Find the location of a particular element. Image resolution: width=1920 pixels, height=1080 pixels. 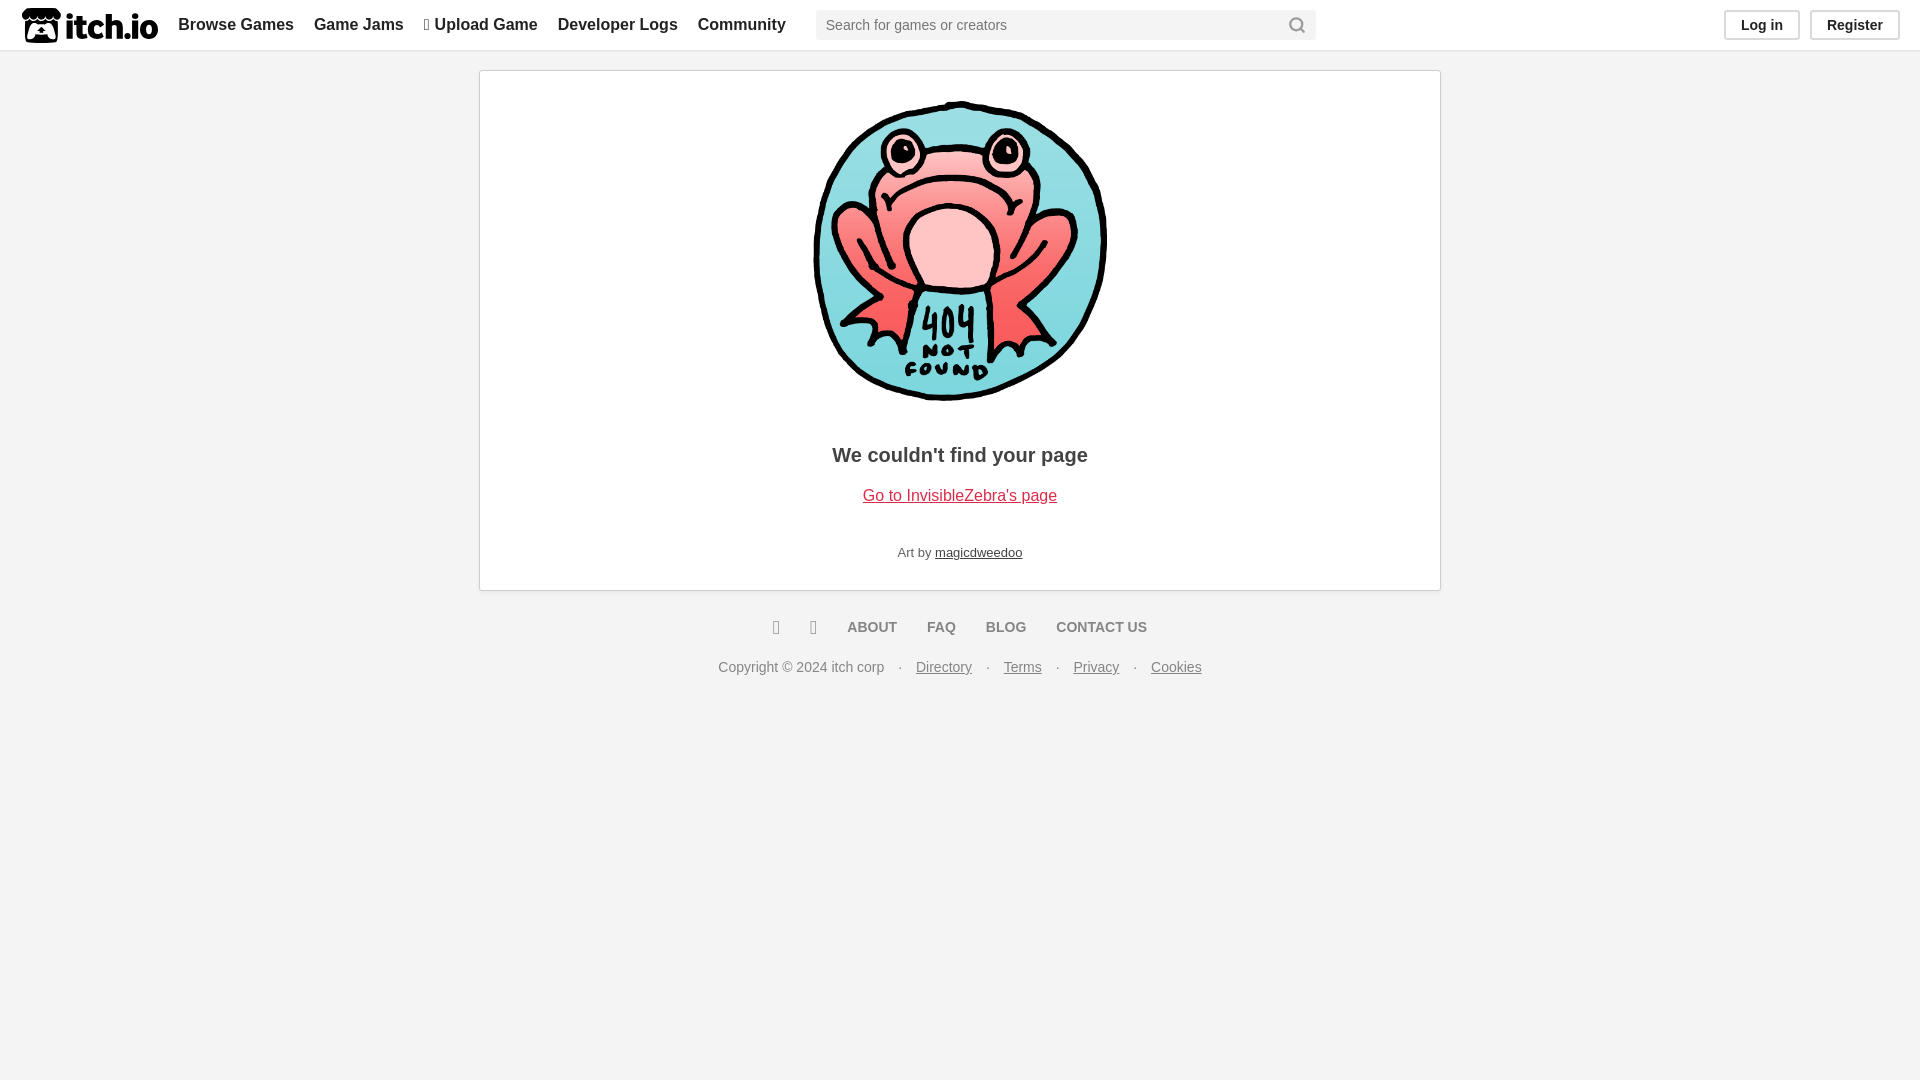

ITCH.IO ON FACEBOOK is located at coordinates (812, 626).